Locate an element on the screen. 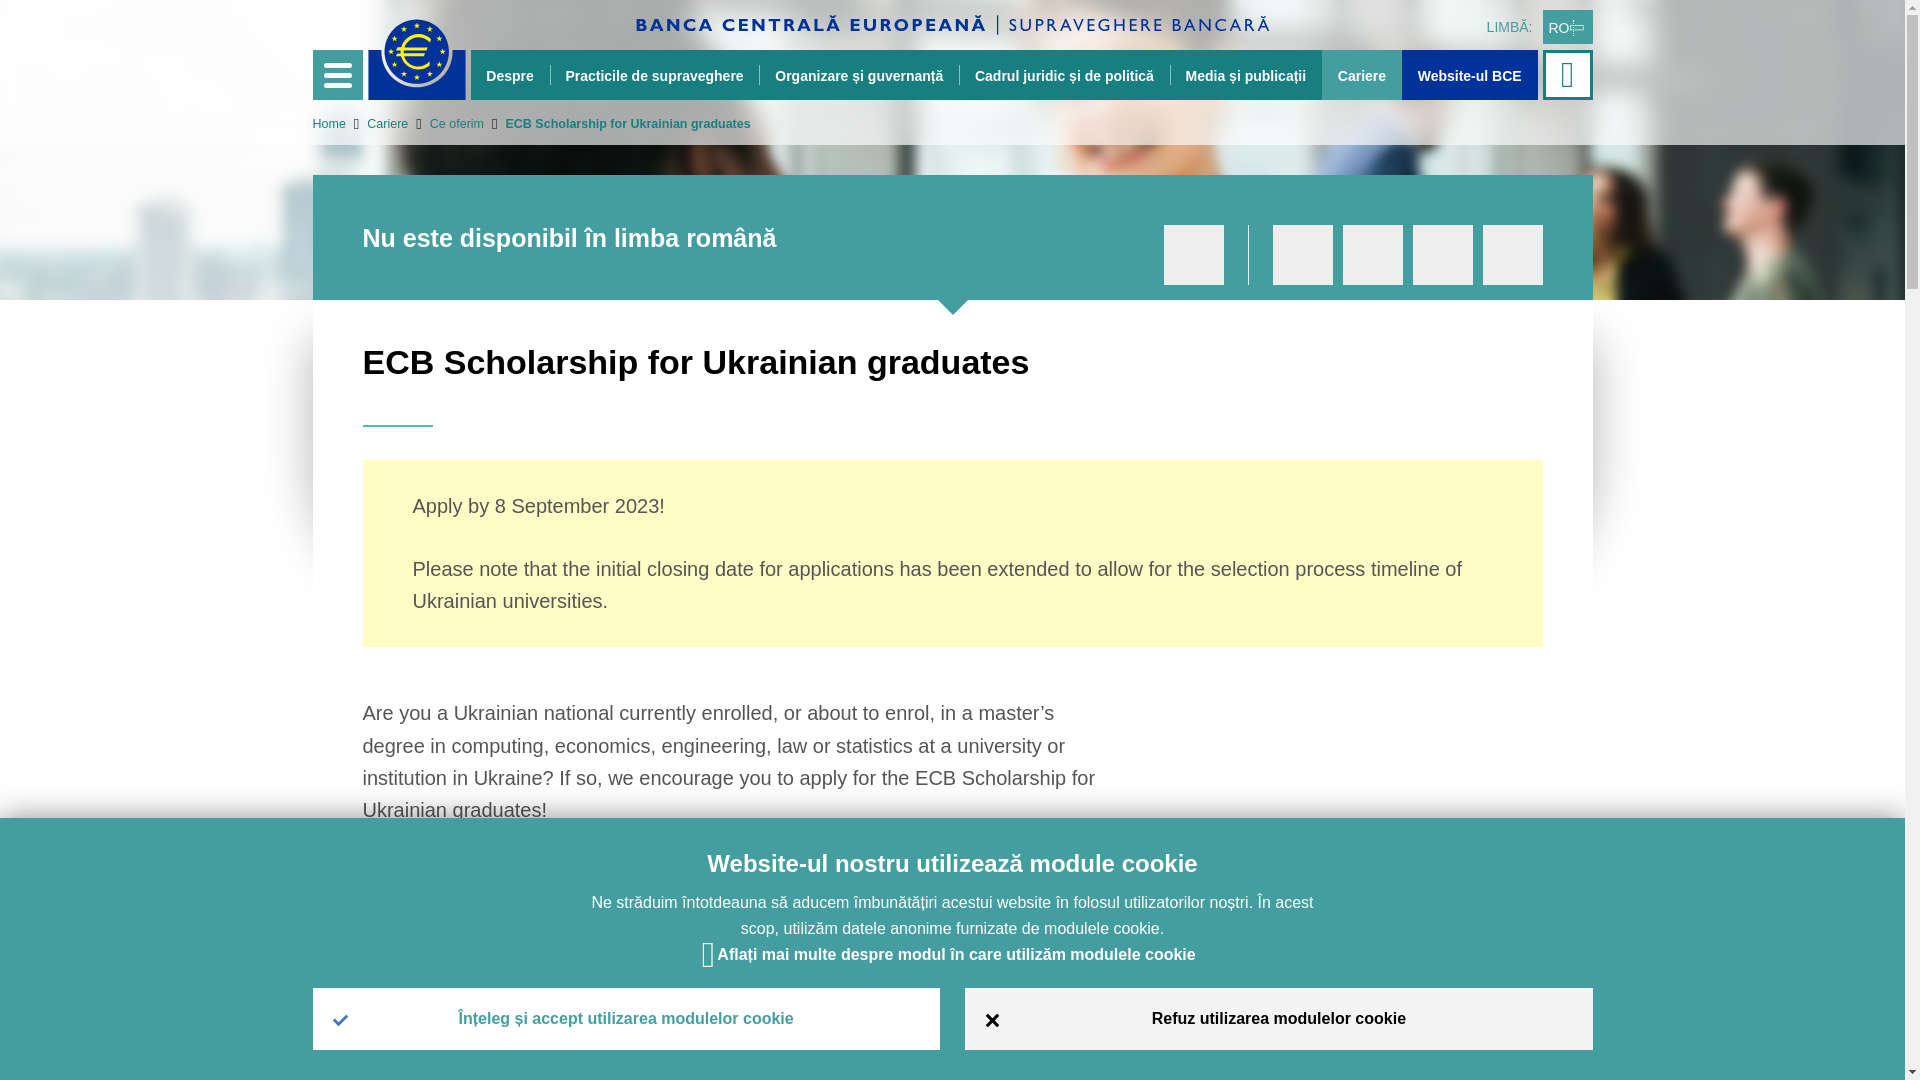  Cariere is located at coordinates (1362, 74).